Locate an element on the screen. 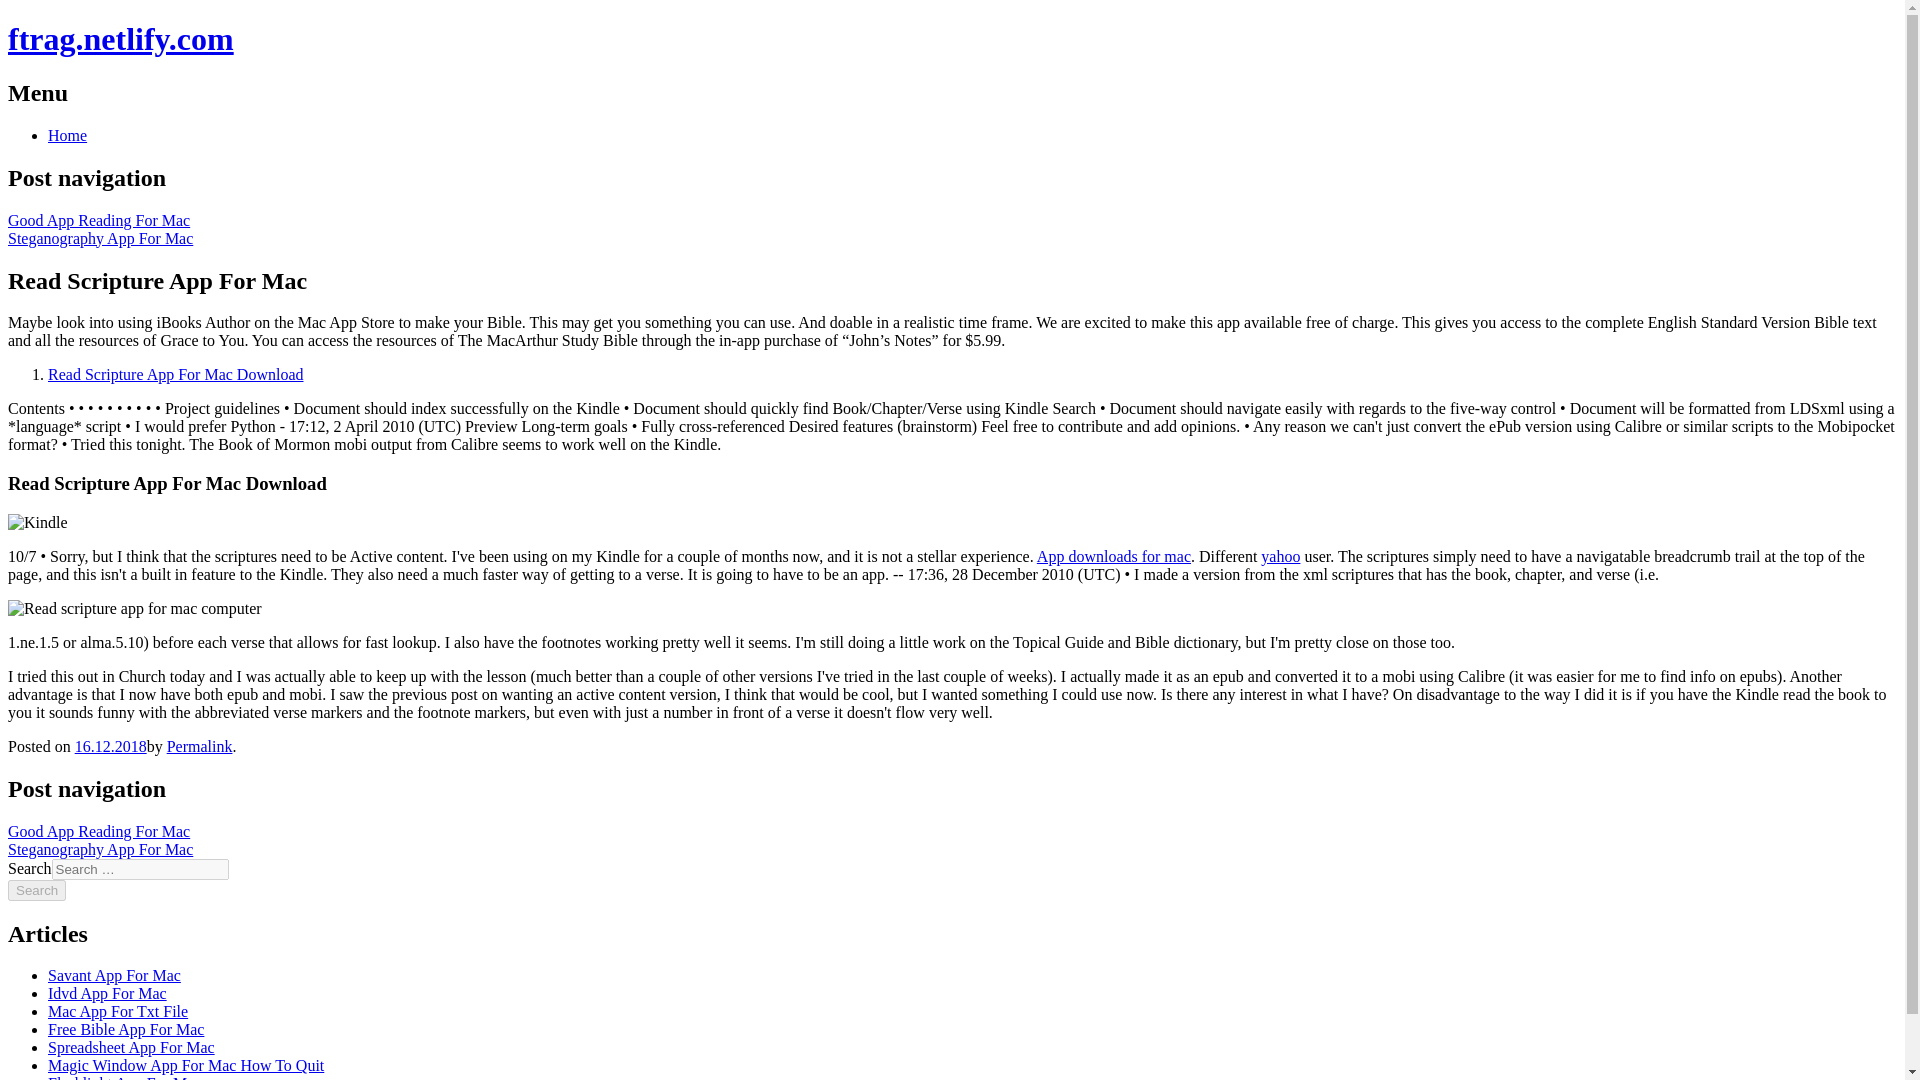 This screenshot has width=1920, height=1080. Read Scripture App For Mac Download is located at coordinates (176, 374).